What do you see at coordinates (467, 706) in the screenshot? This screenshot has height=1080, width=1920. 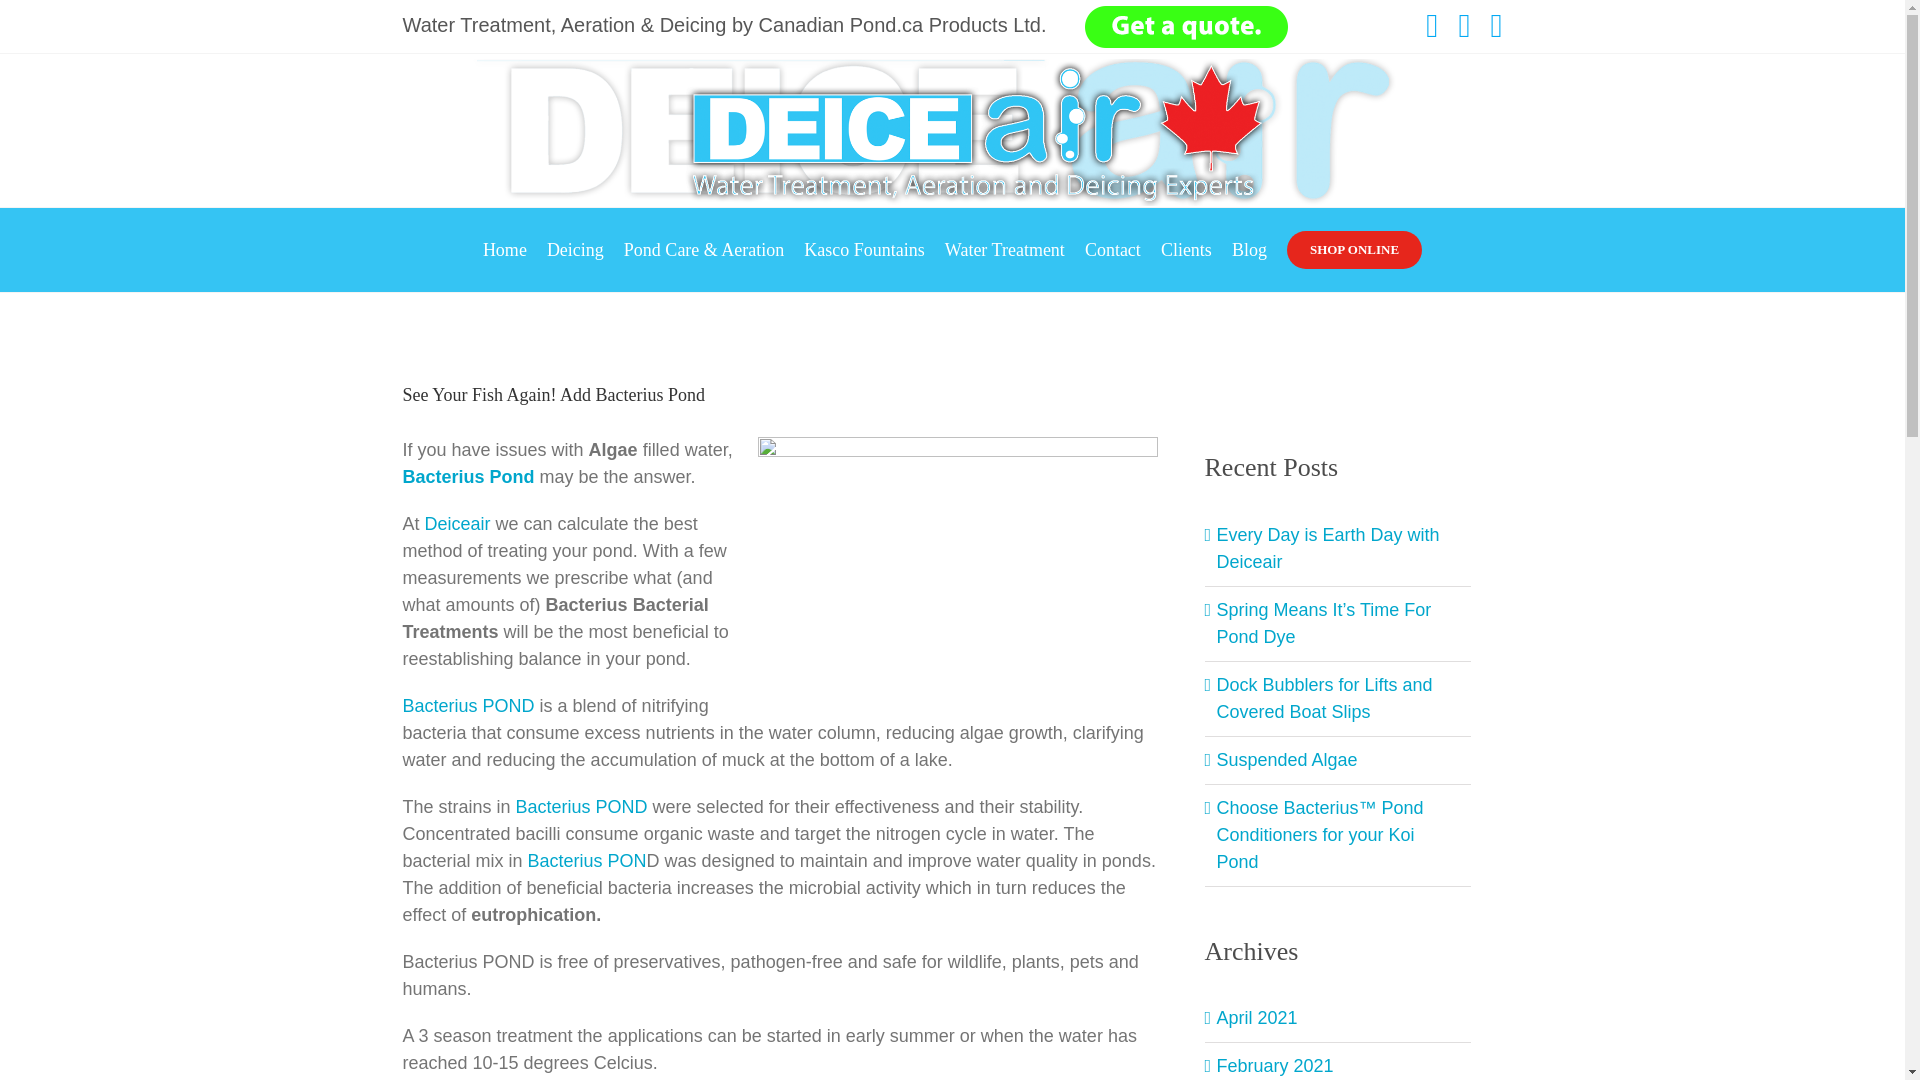 I see `Bacterius POND` at bounding box center [467, 706].